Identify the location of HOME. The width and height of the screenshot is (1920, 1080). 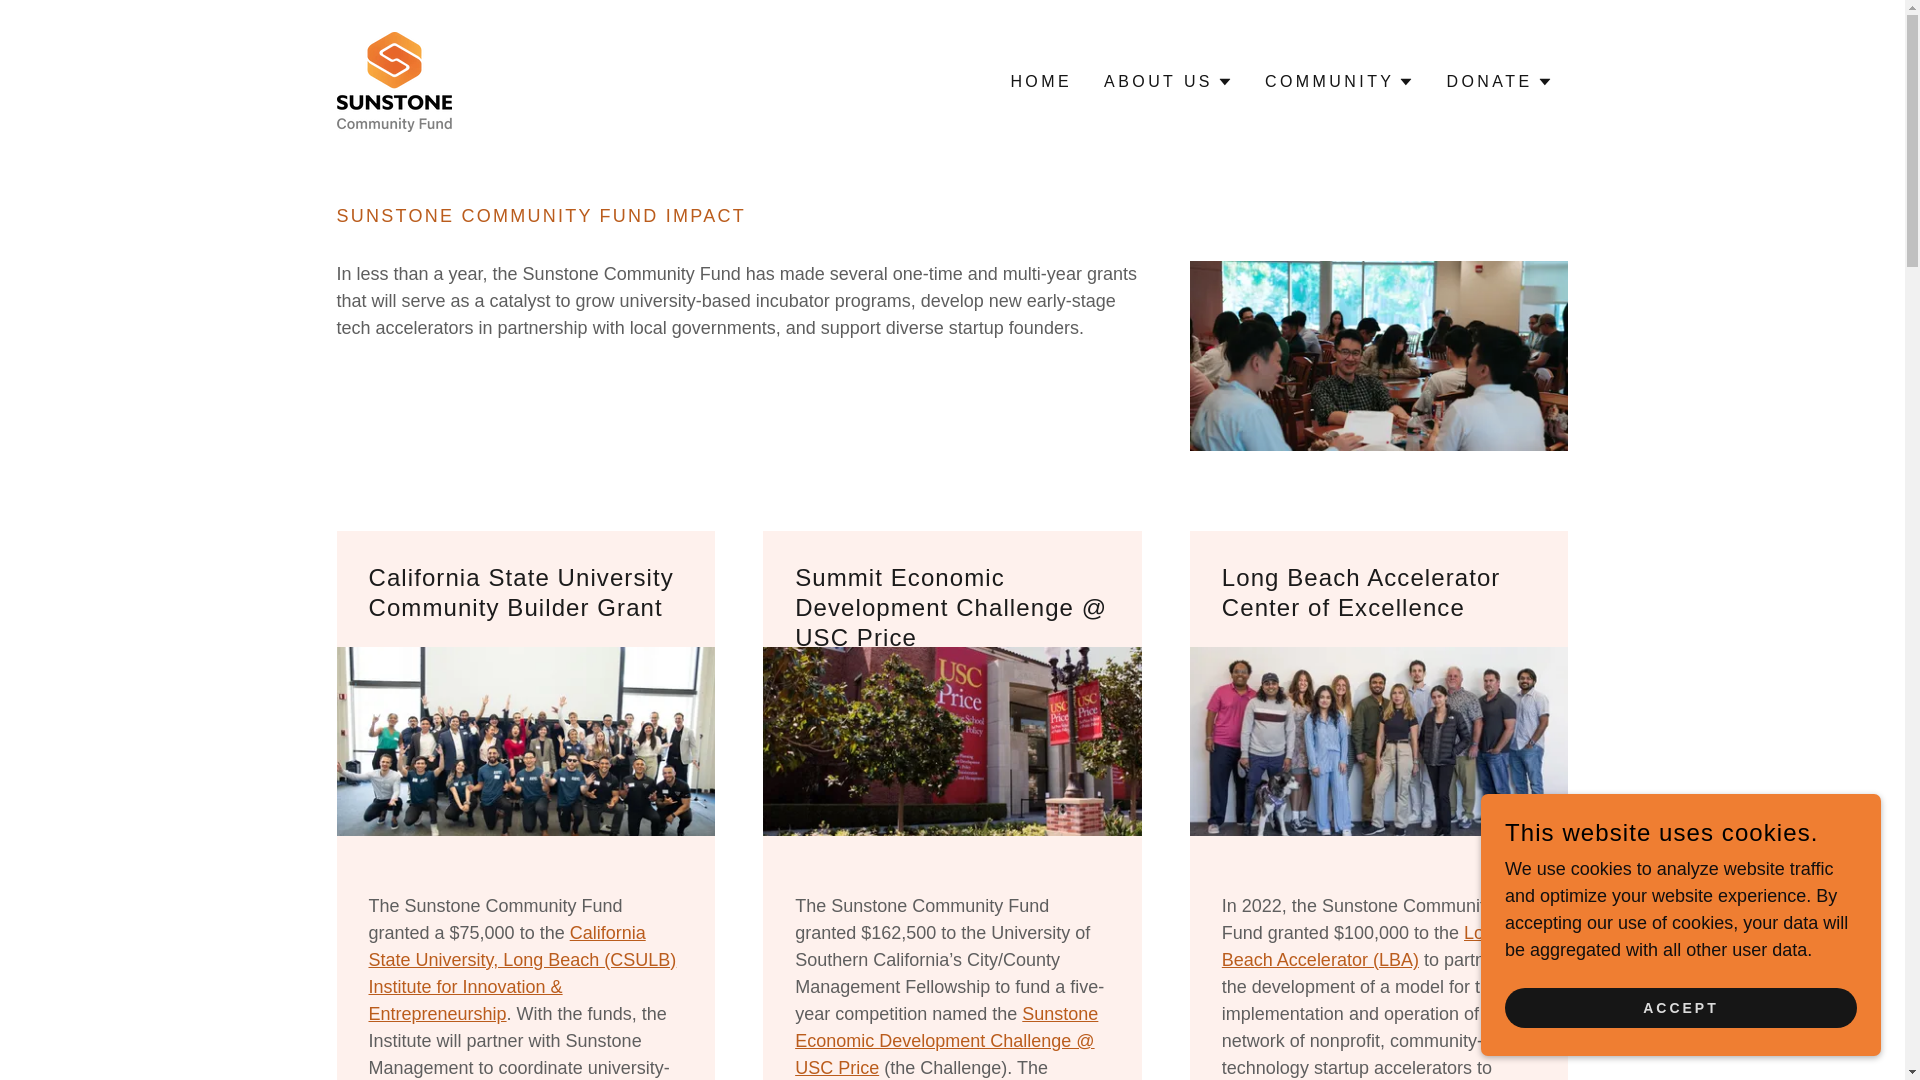
(1040, 82).